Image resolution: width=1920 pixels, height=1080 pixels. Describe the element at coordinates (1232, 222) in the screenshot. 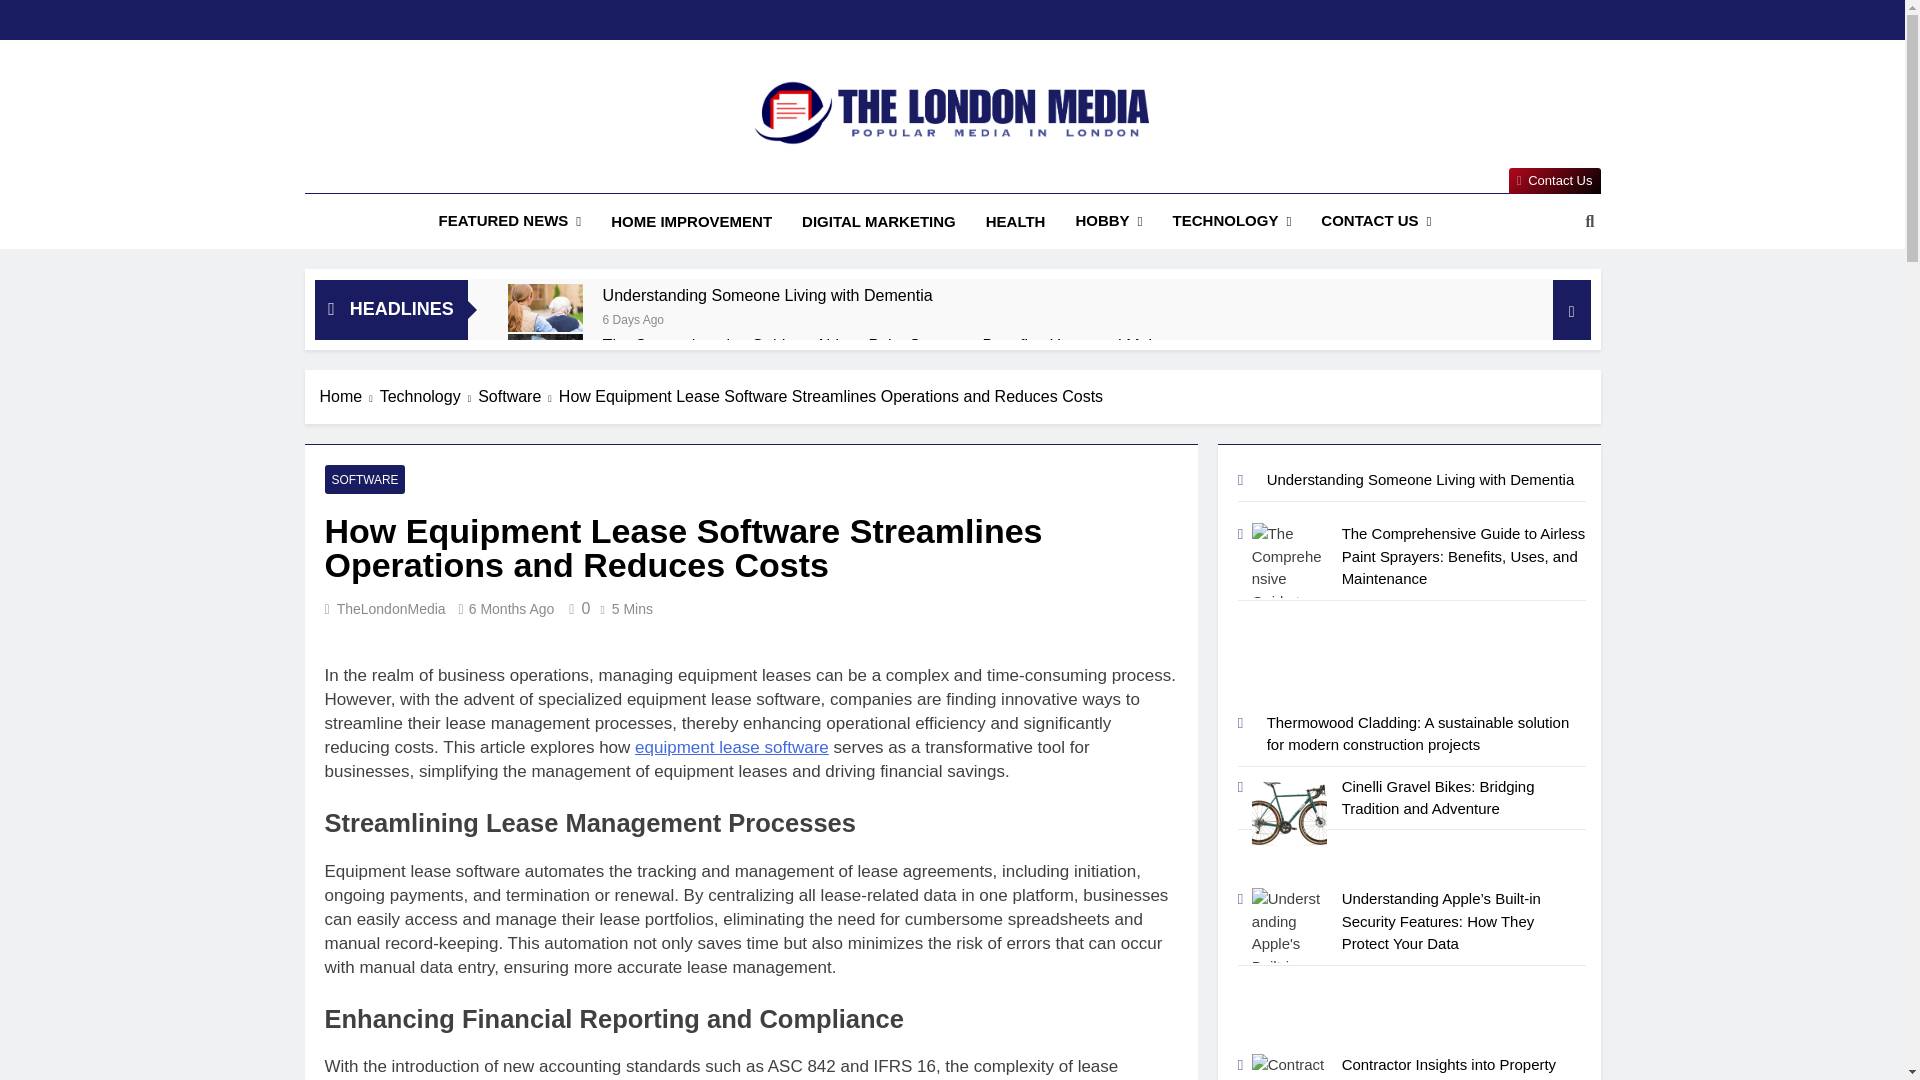

I see `TECHNOLOGY` at that location.